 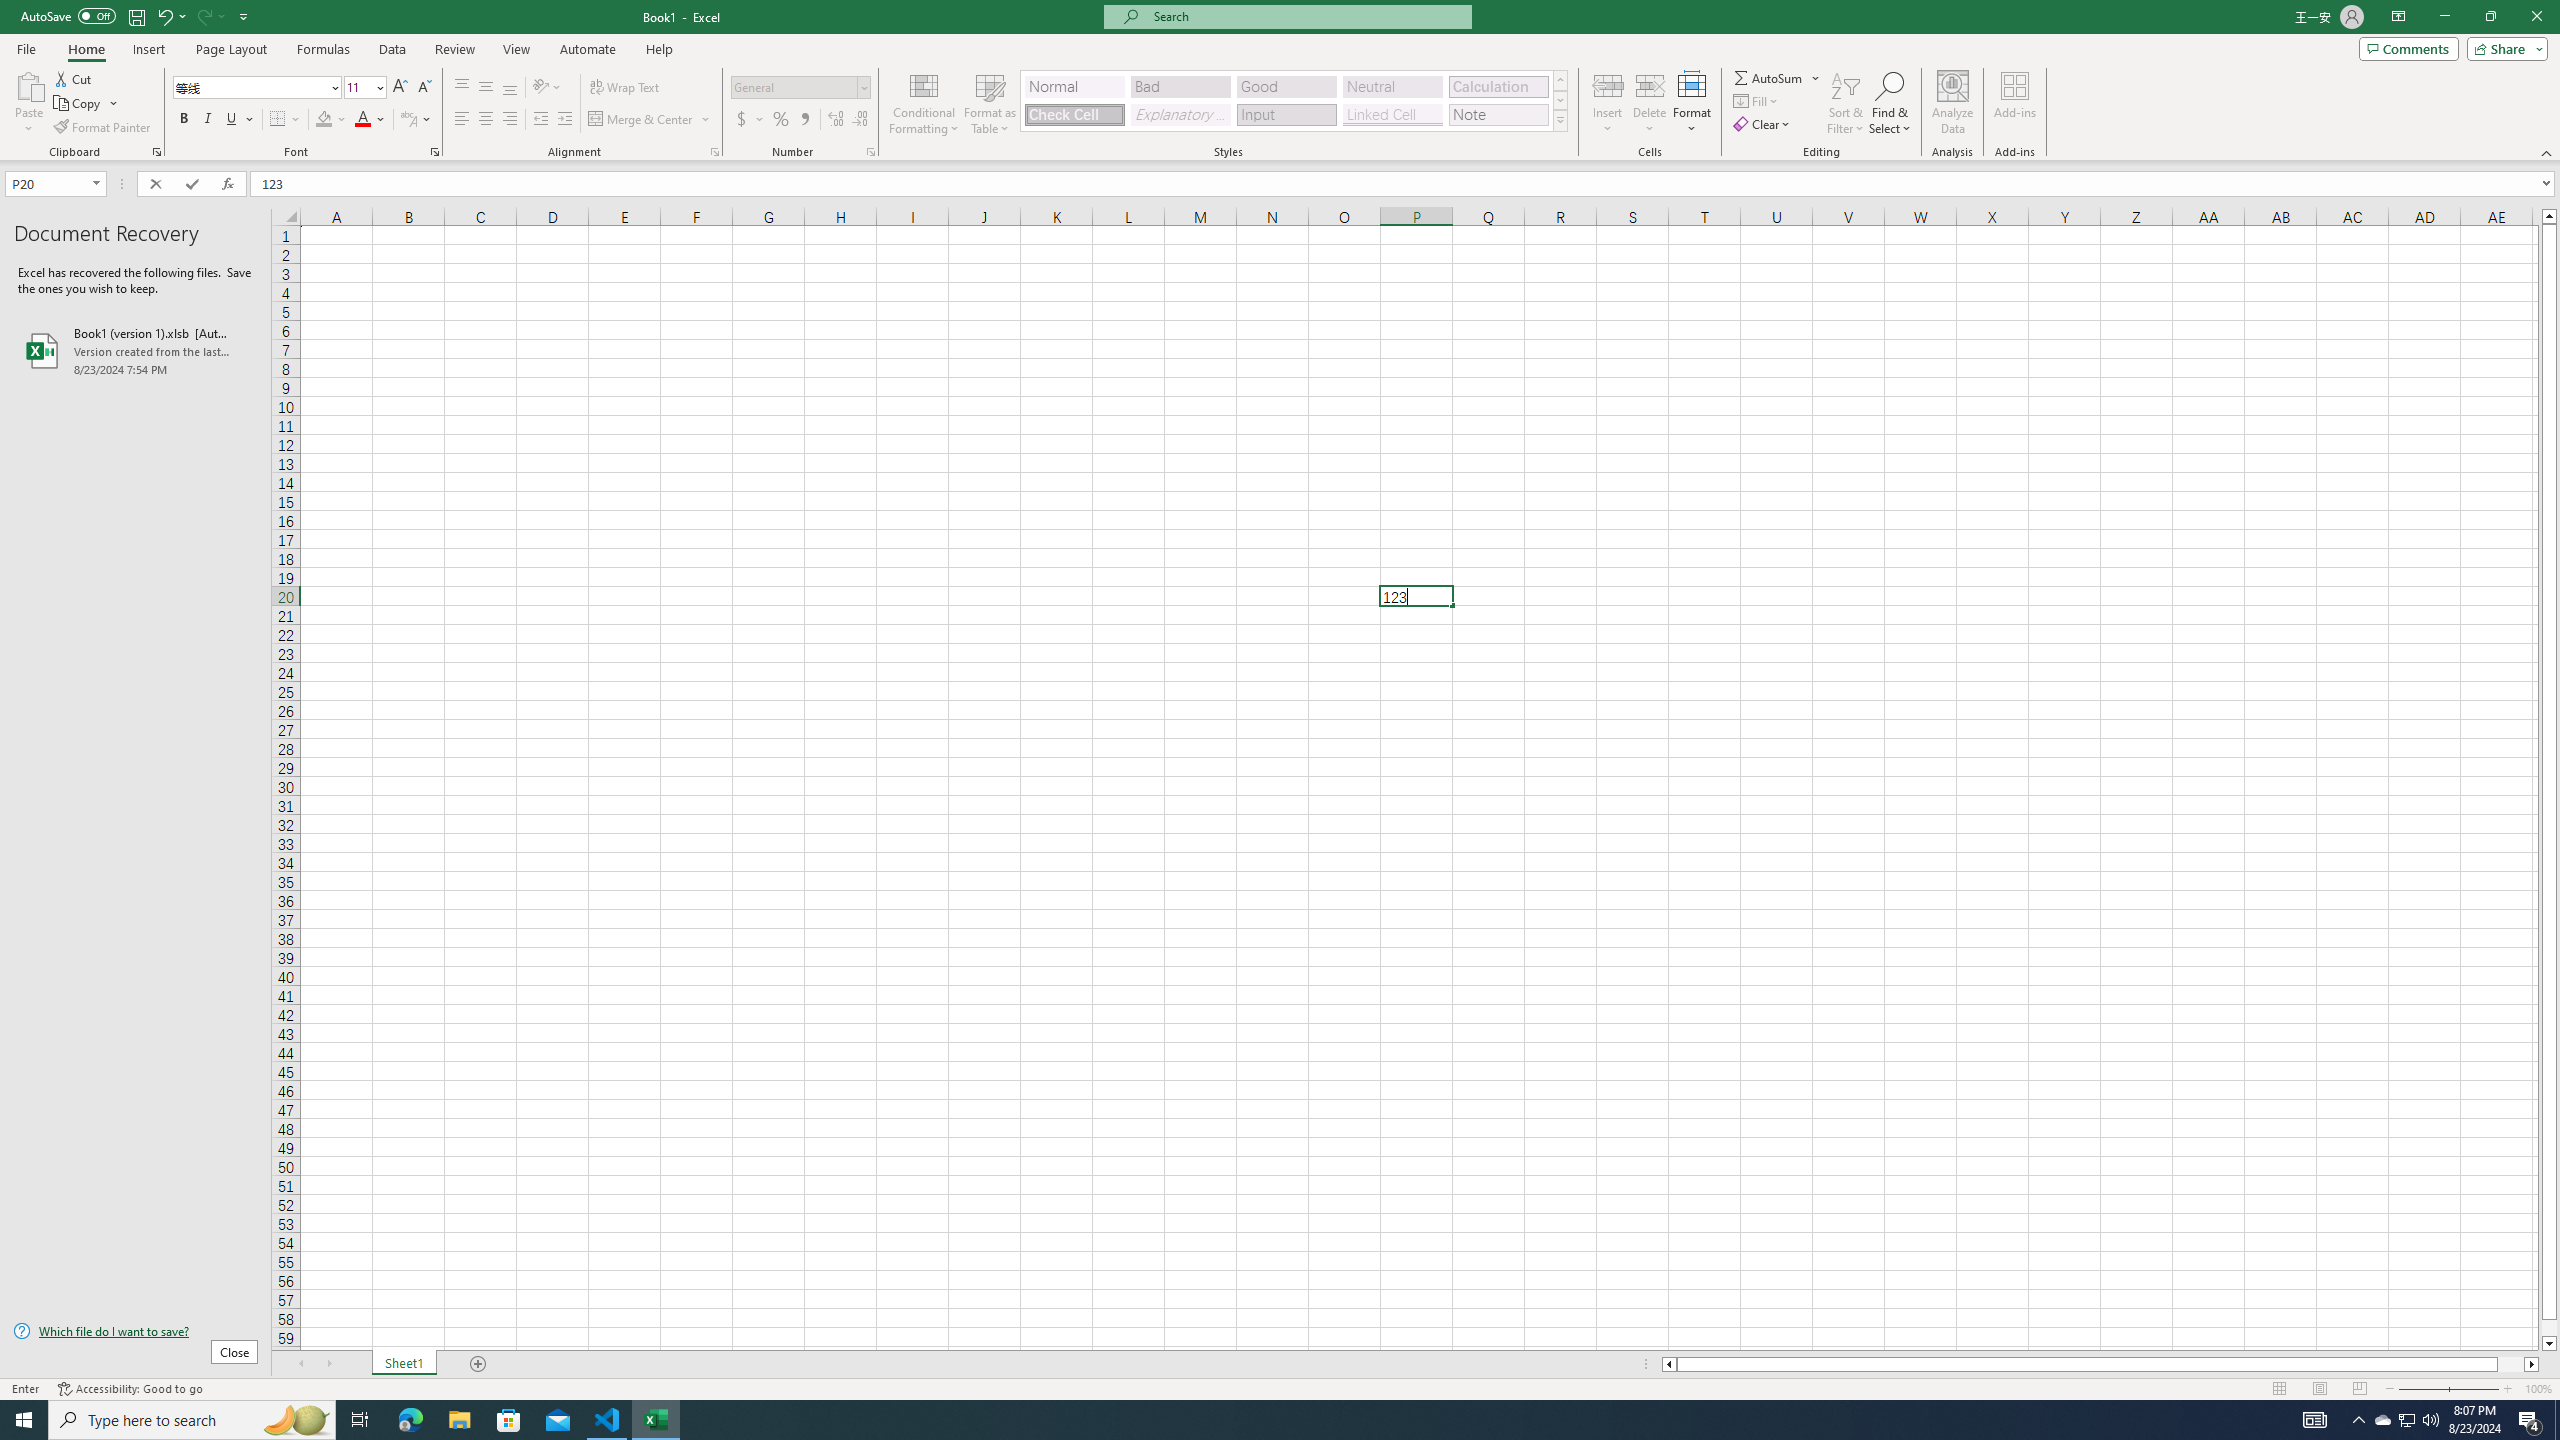 What do you see at coordinates (462, 88) in the screenshot?
I see `Top Align` at bounding box center [462, 88].